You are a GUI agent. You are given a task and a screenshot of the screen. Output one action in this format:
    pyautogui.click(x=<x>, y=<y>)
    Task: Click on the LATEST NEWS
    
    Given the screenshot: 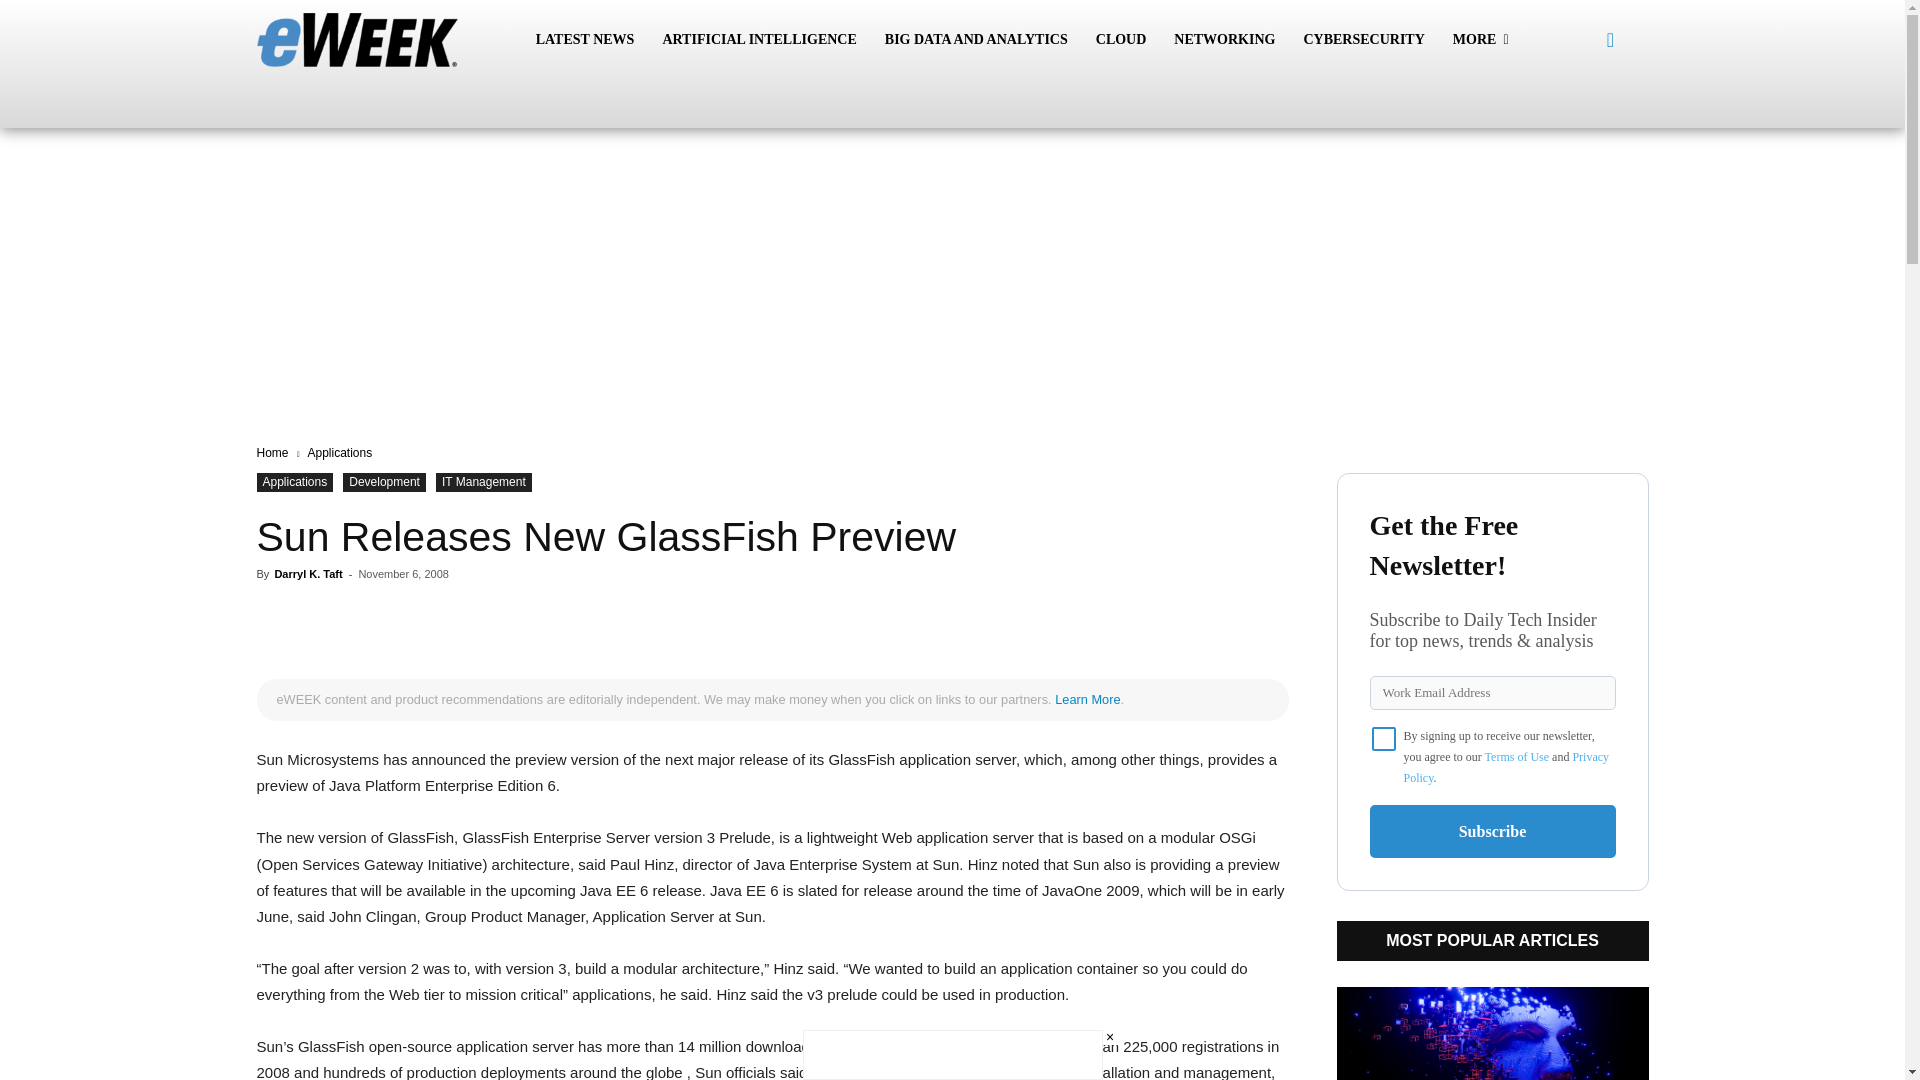 What is the action you would take?
    pyautogui.click(x=585, y=40)
    